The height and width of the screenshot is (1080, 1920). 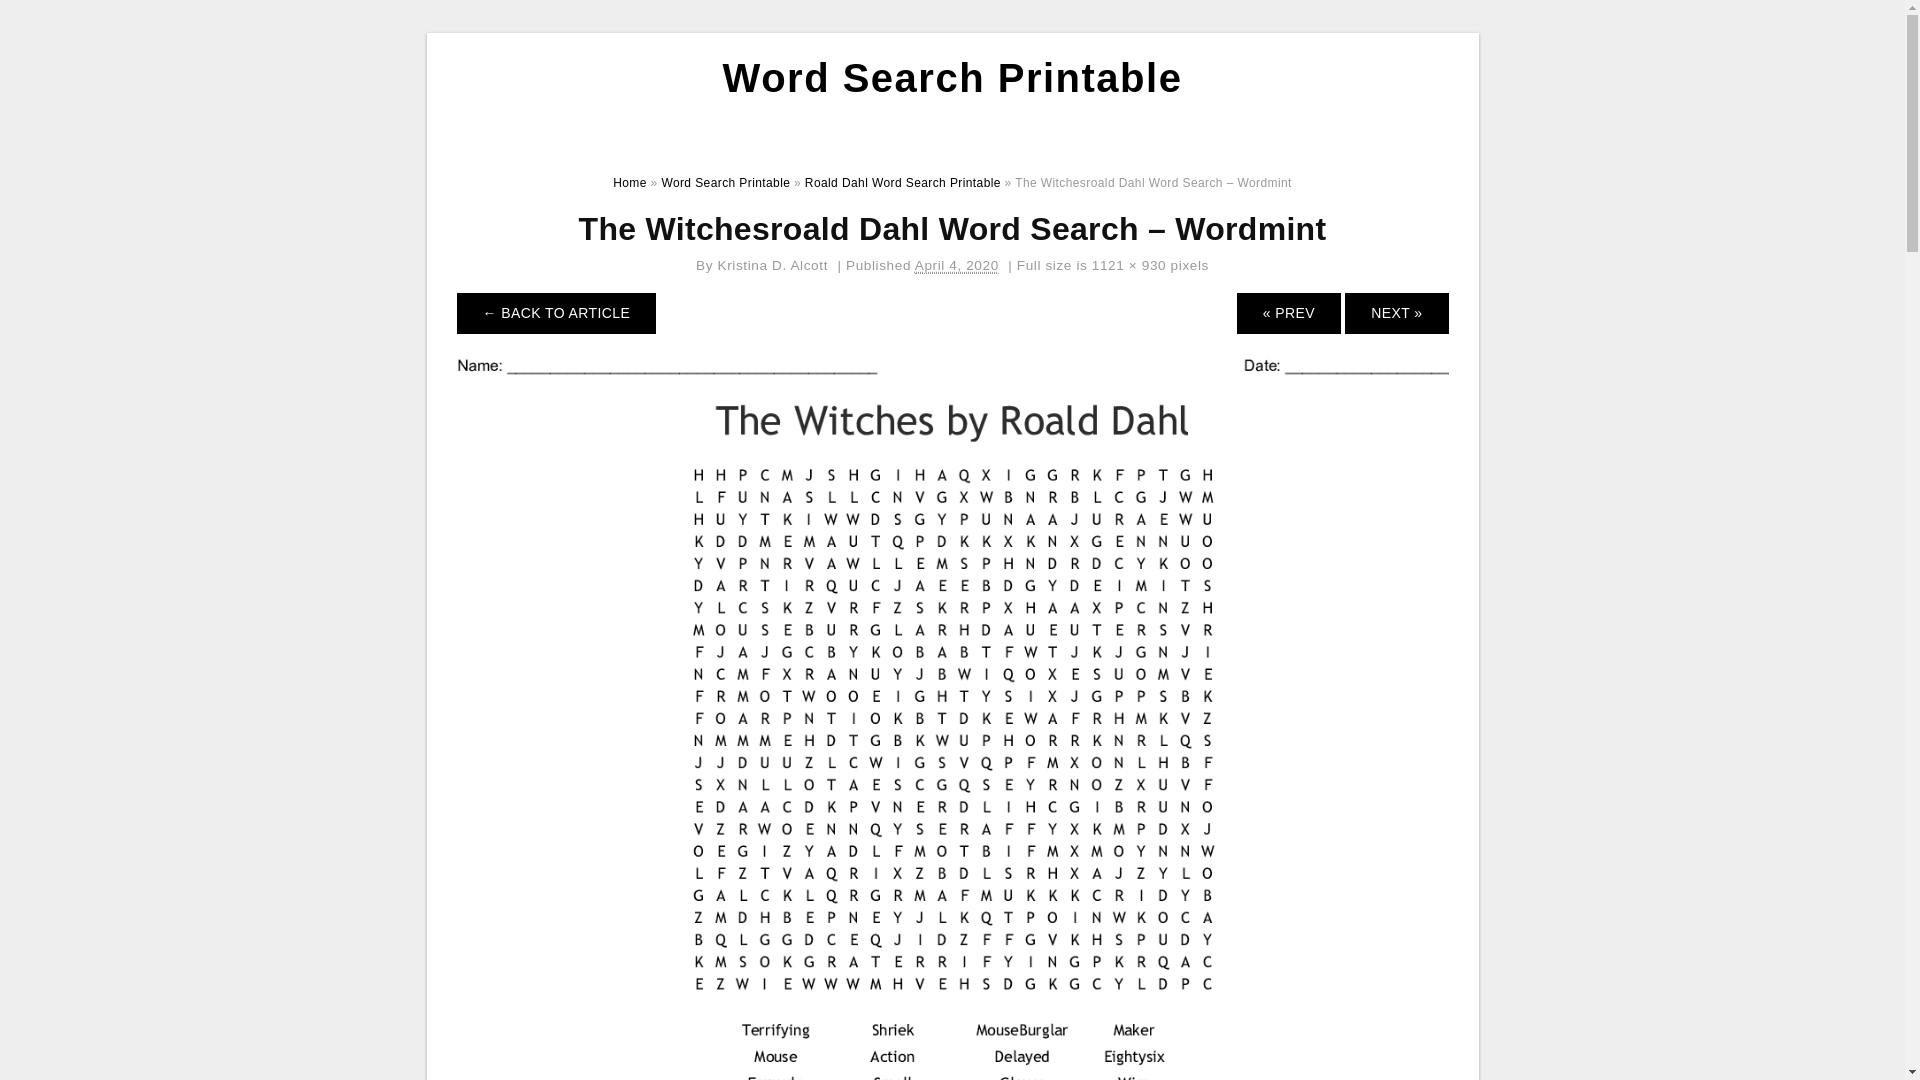 What do you see at coordinates (630, 183) in the screenshot?
I see `Home` at bounding box center [630, 183].